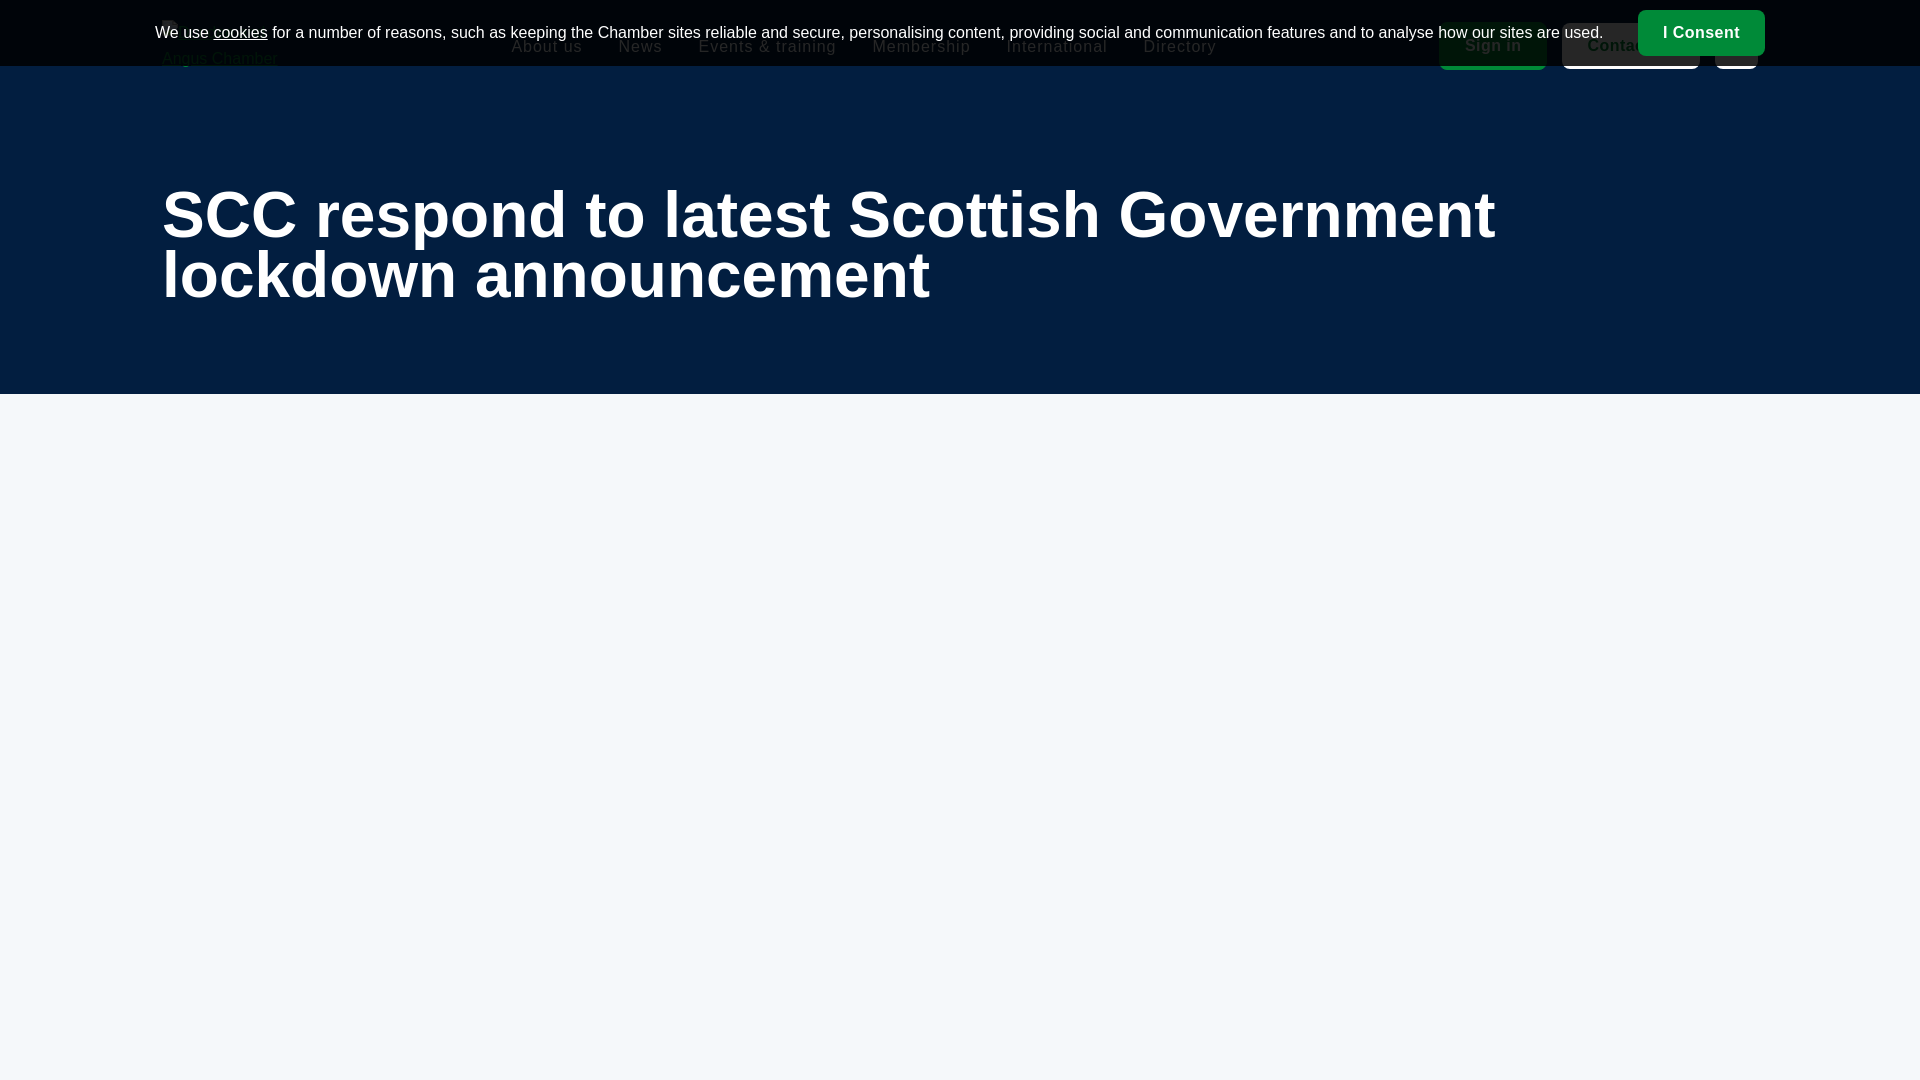 The height and width of the screenshot is (1080, 1920). I want to click on Contact us, so click(1630, 46).